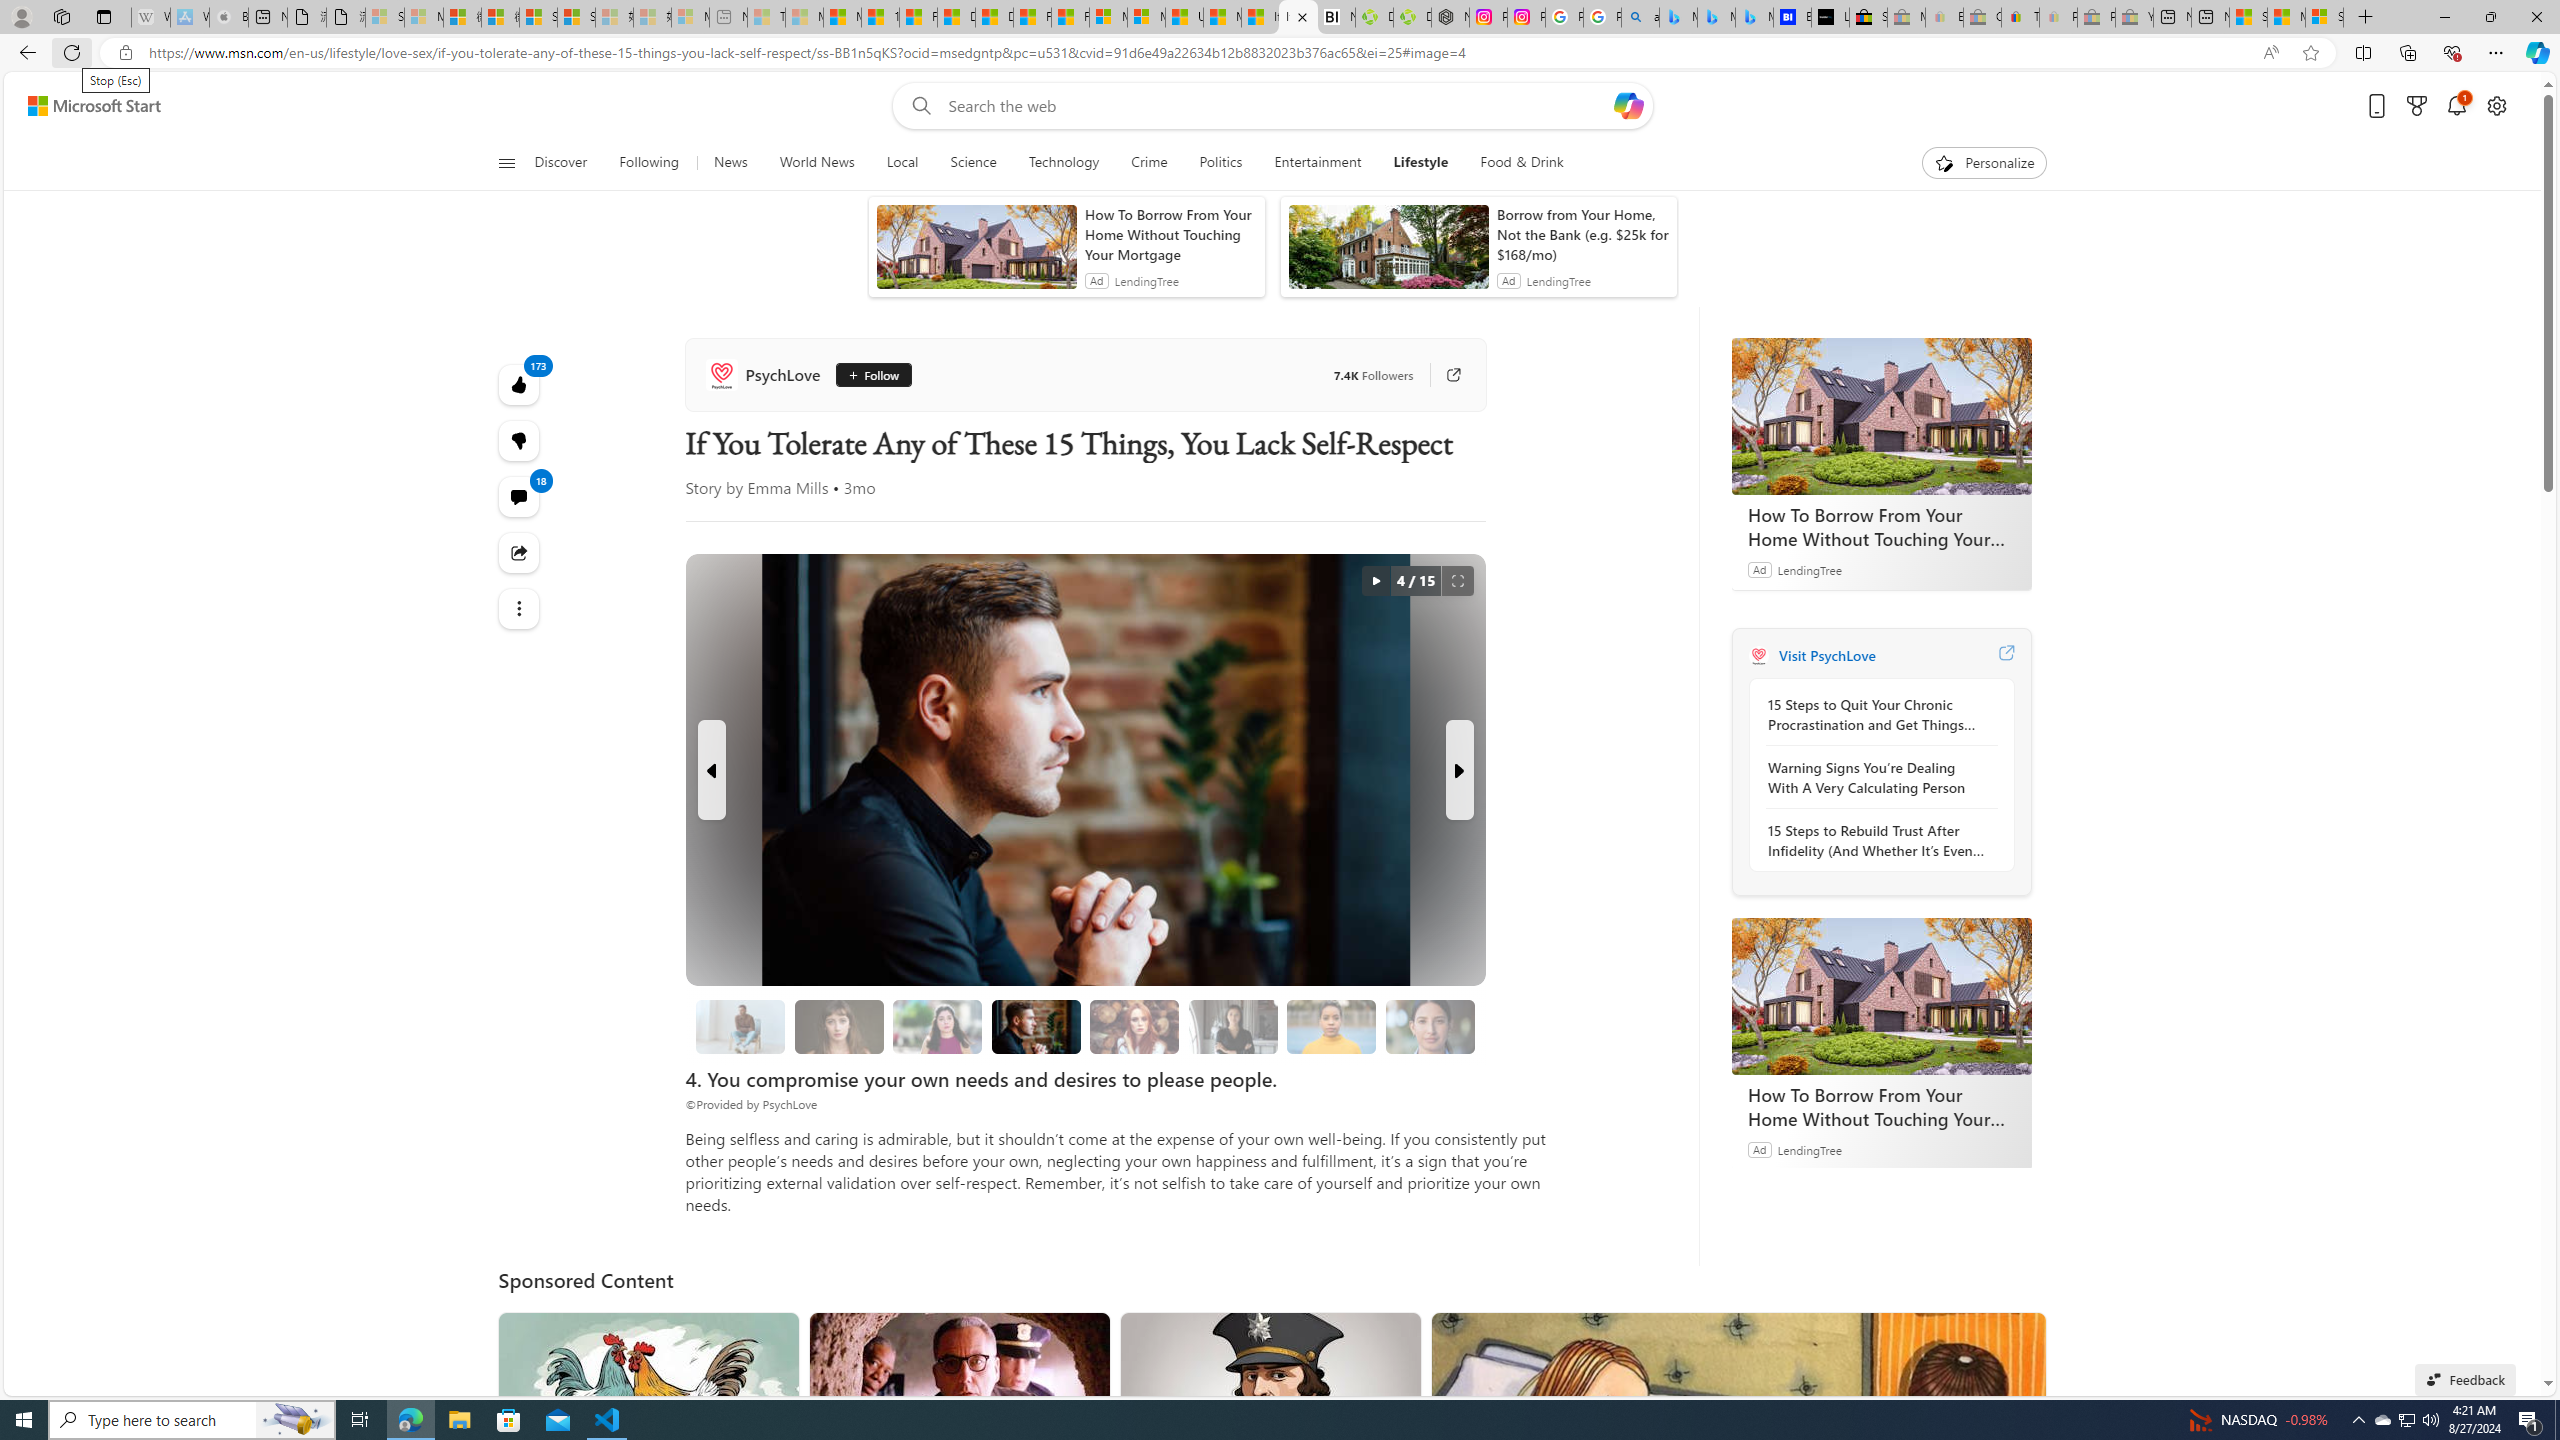  I want to click on View comments 18 Comment, so click(520, 496).